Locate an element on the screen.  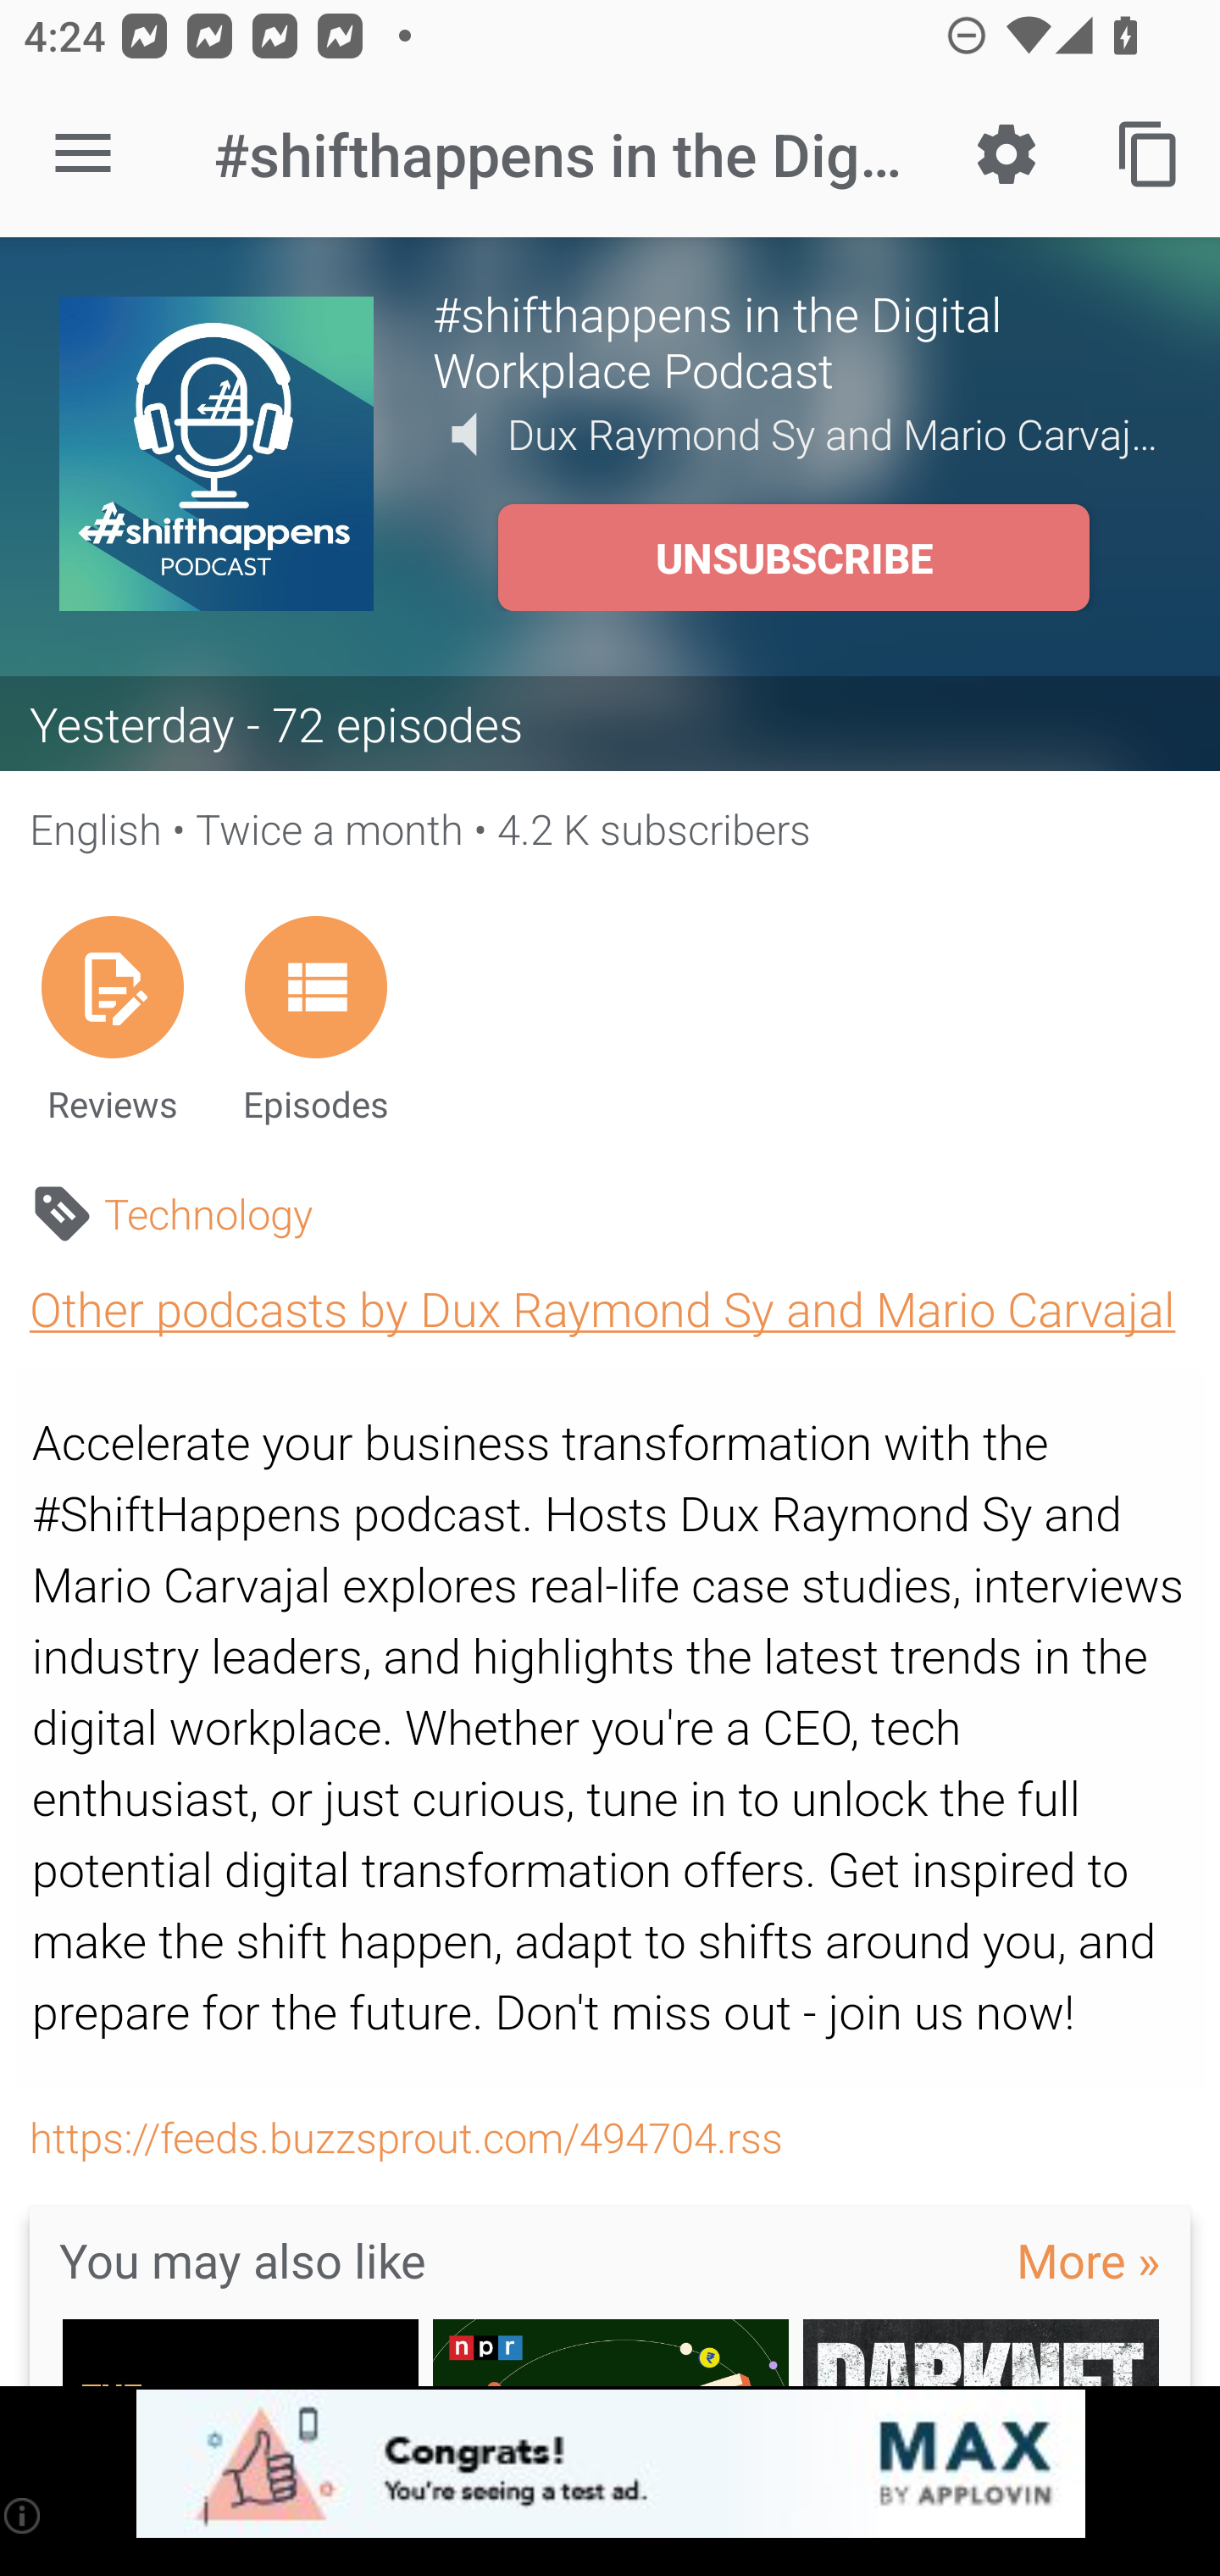
More » is located at coordinates (1088, 2260).